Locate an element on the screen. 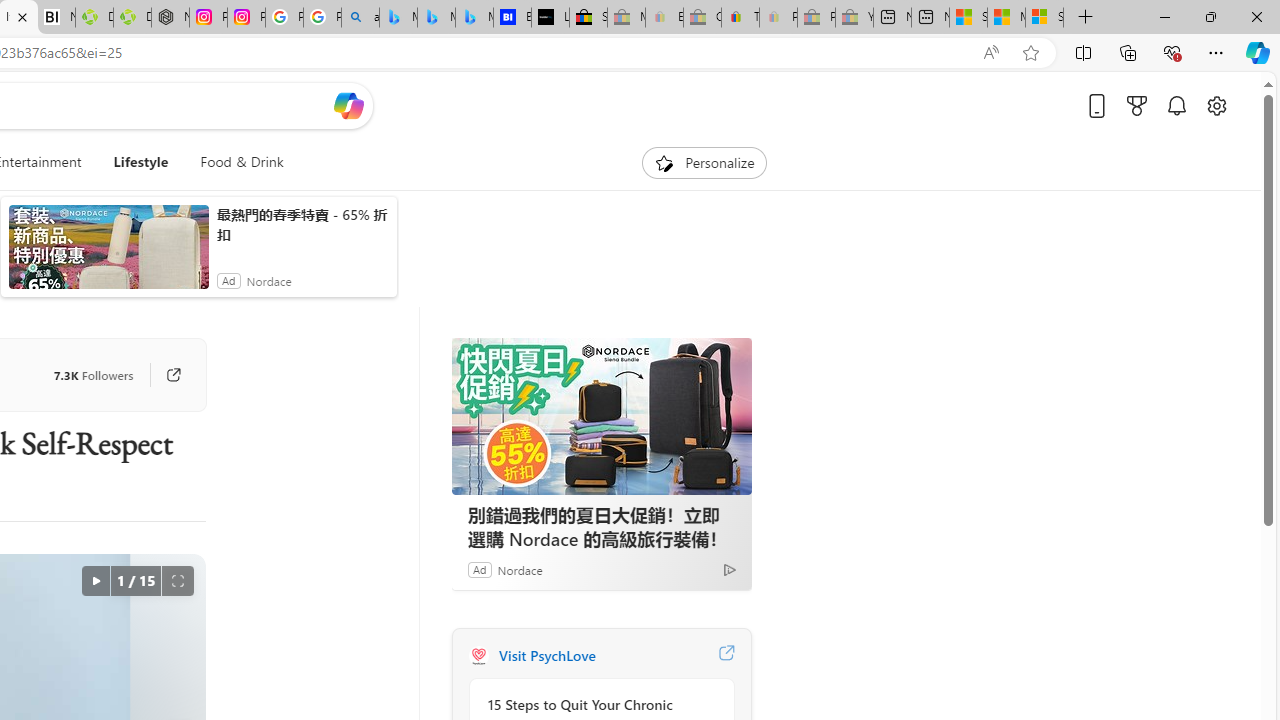 Image resolution: width=1280 pixels, height=720 pixels. Personalize is located at coordinates (704, 162).